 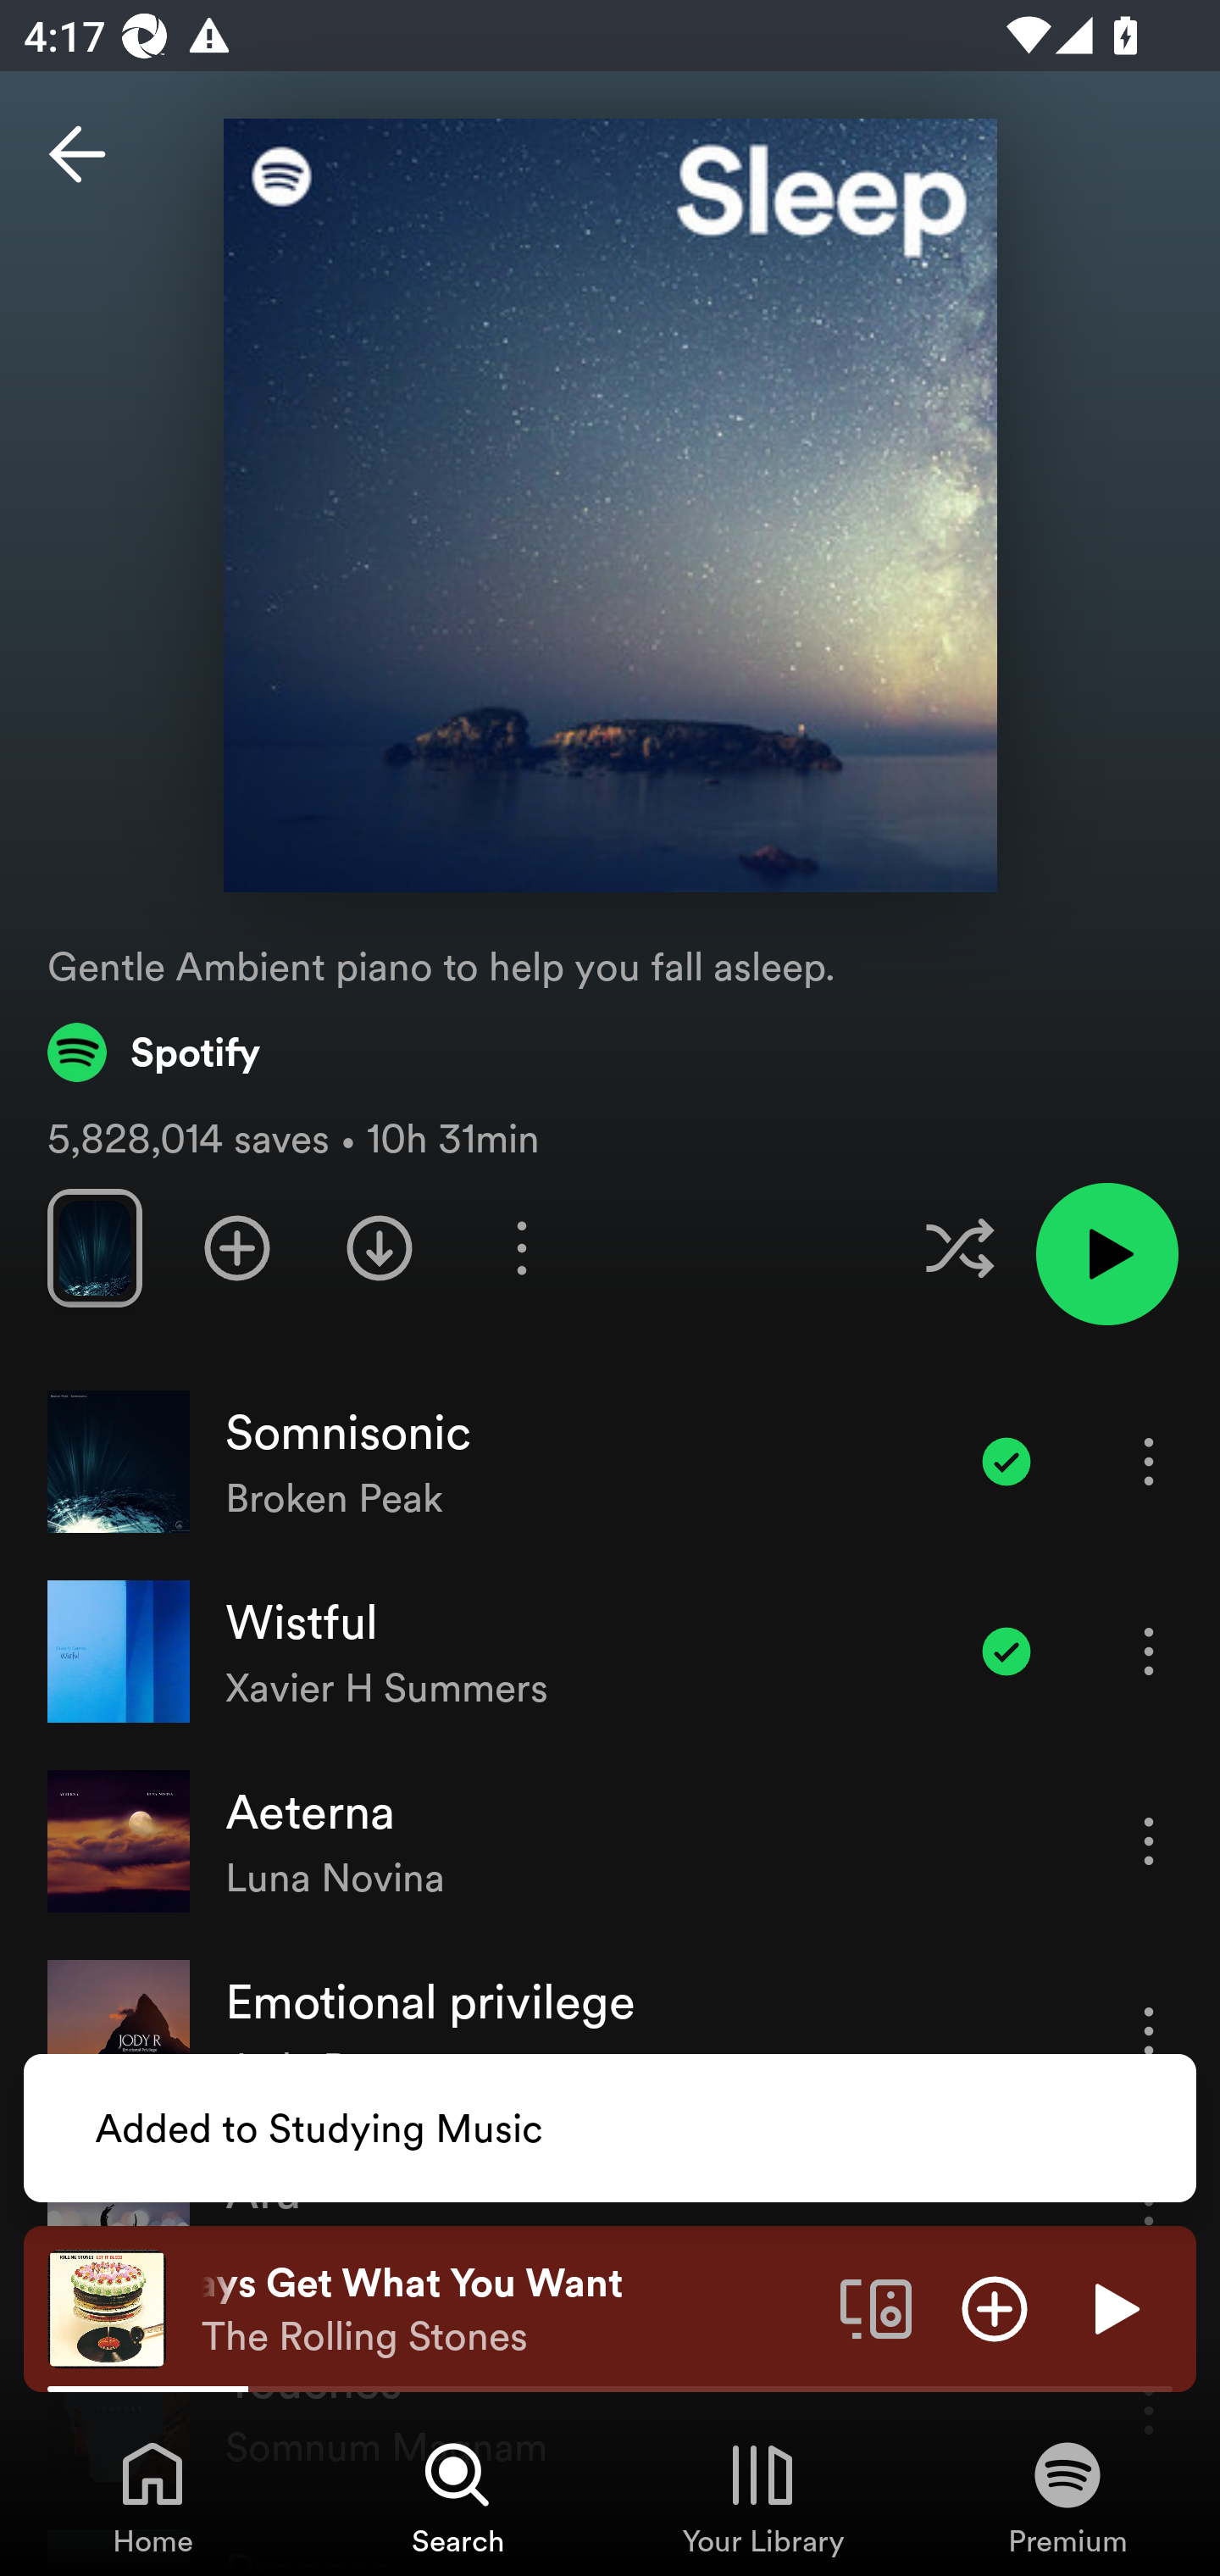 What do you see at coordinates (1149, 2030) in the screenshot?
I see `More options for song Emotional privilege` at bounding box center [1149, 2030].